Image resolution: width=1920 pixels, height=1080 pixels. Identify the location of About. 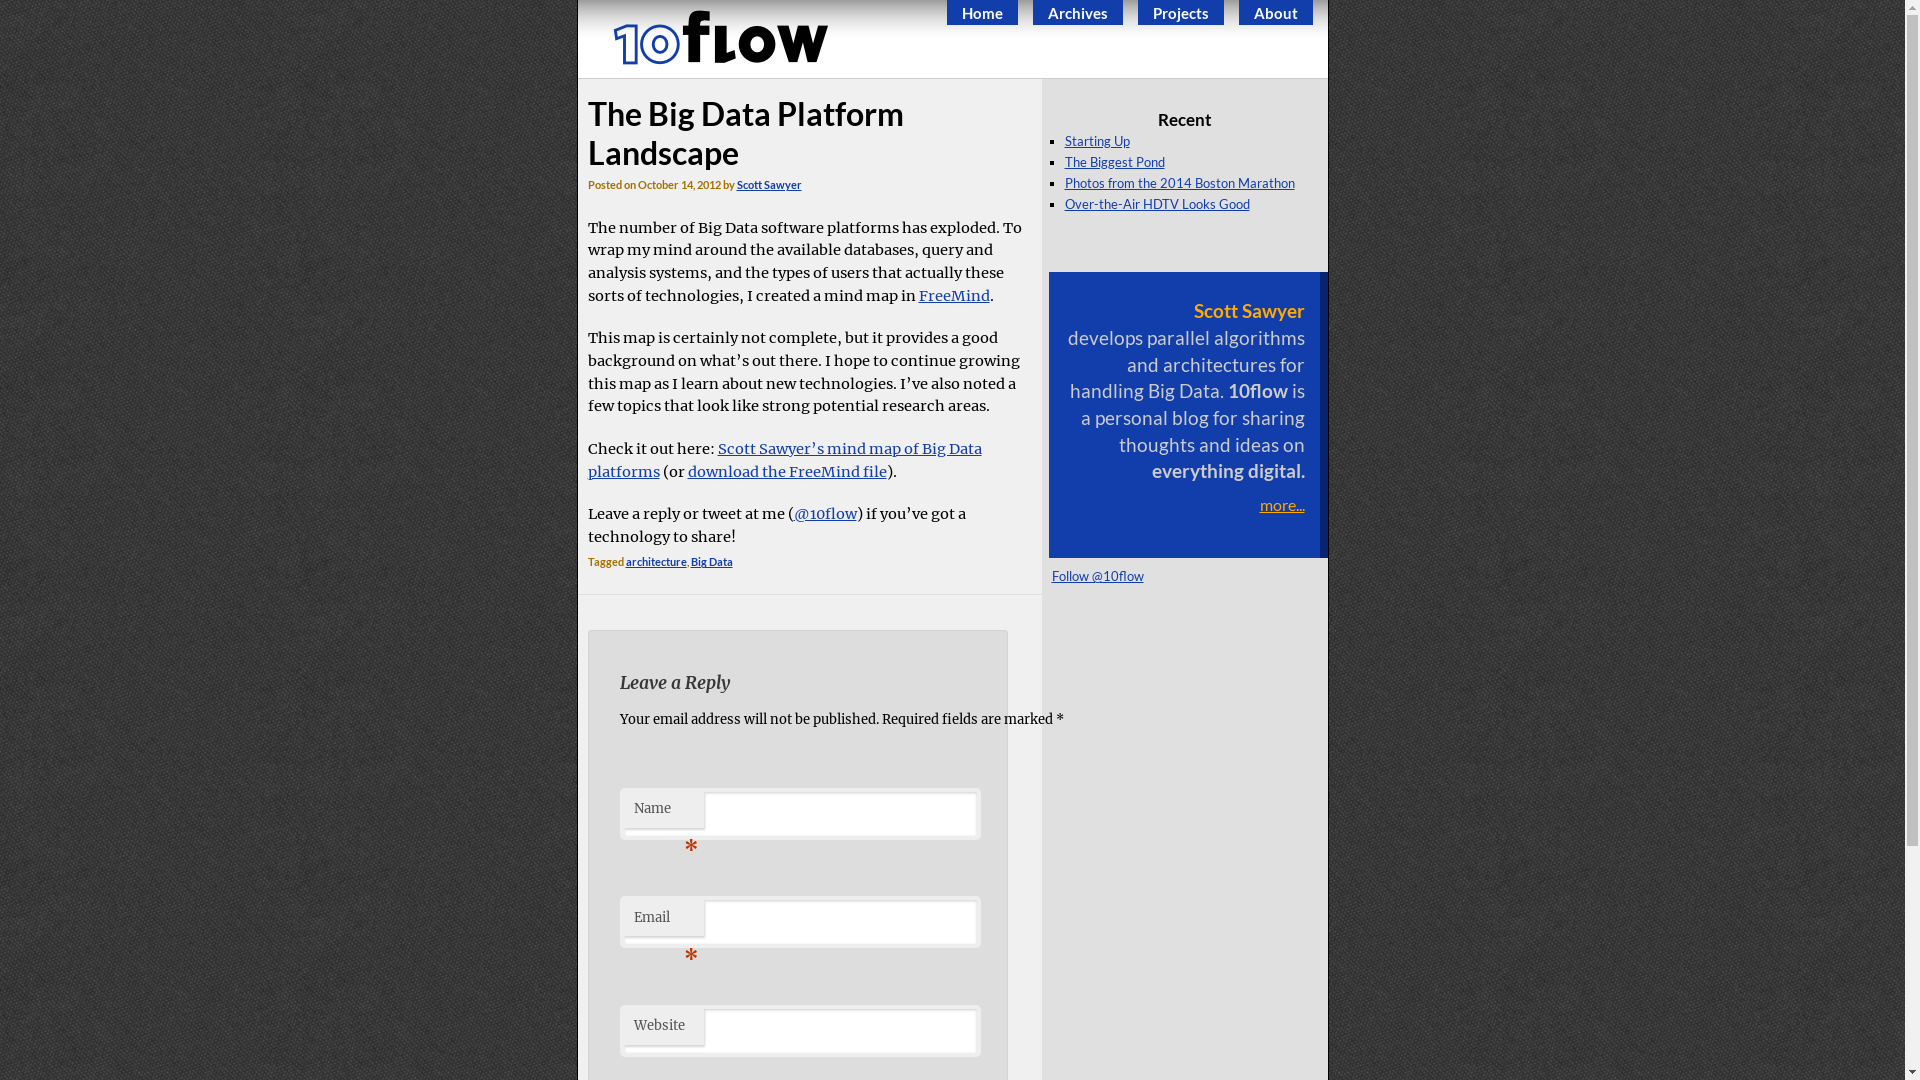
(1276, 14).